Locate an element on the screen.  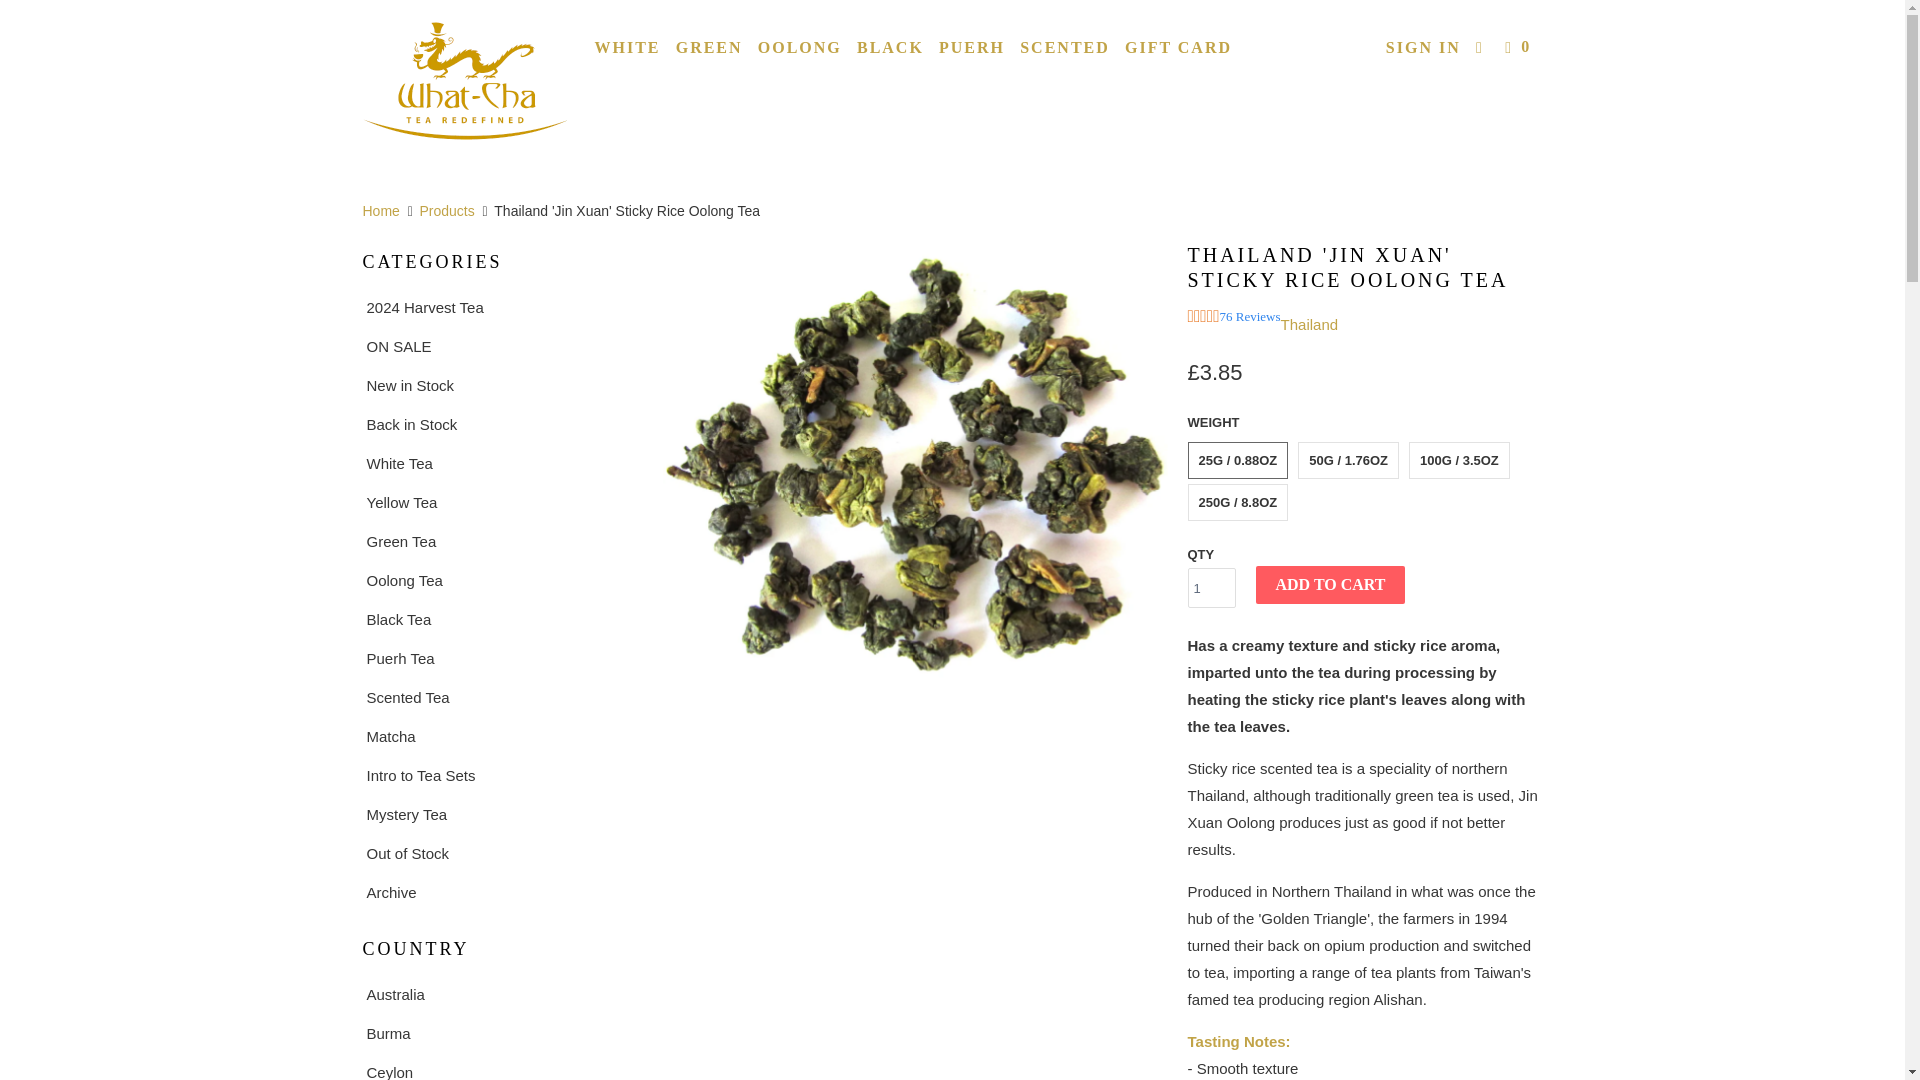
GIFT CARD is located at coordinates (1178, 48).